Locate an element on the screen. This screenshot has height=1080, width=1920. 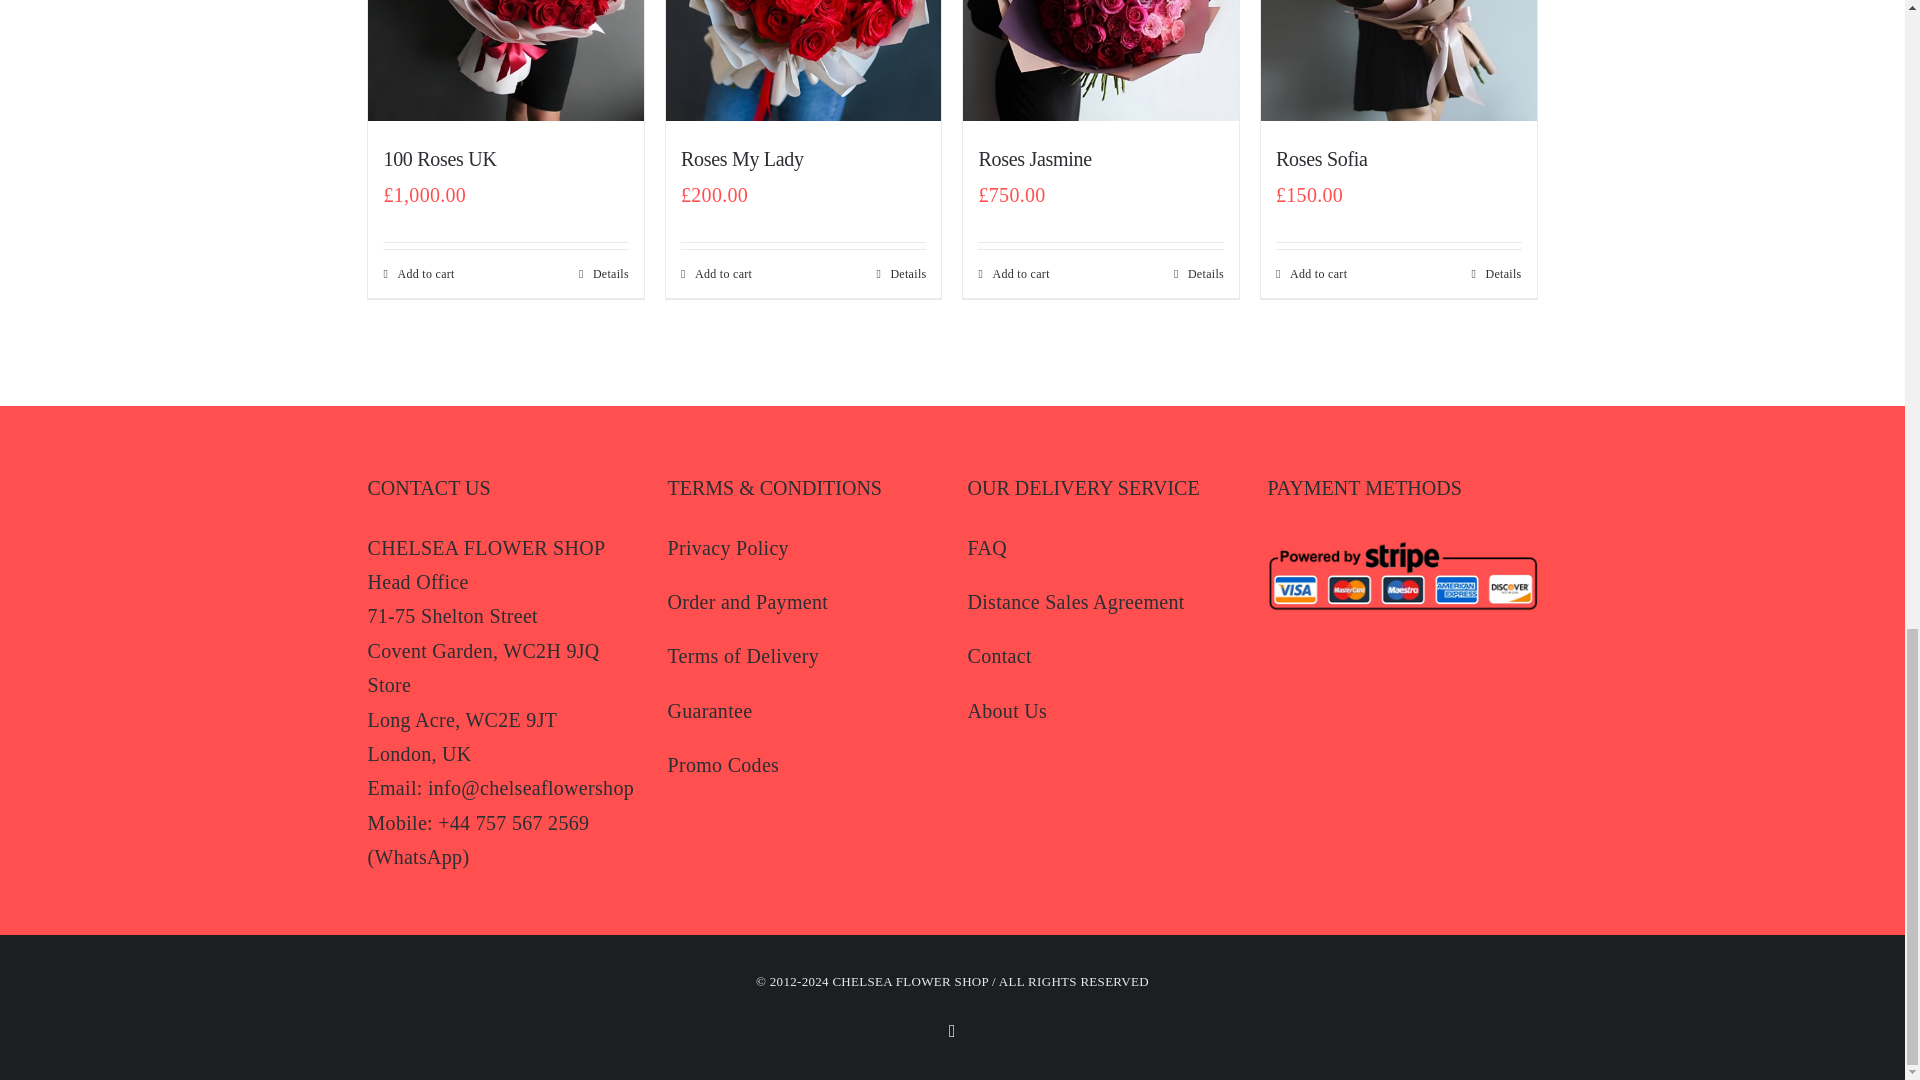
100 Roses UK is located at coordinates (438, 158).